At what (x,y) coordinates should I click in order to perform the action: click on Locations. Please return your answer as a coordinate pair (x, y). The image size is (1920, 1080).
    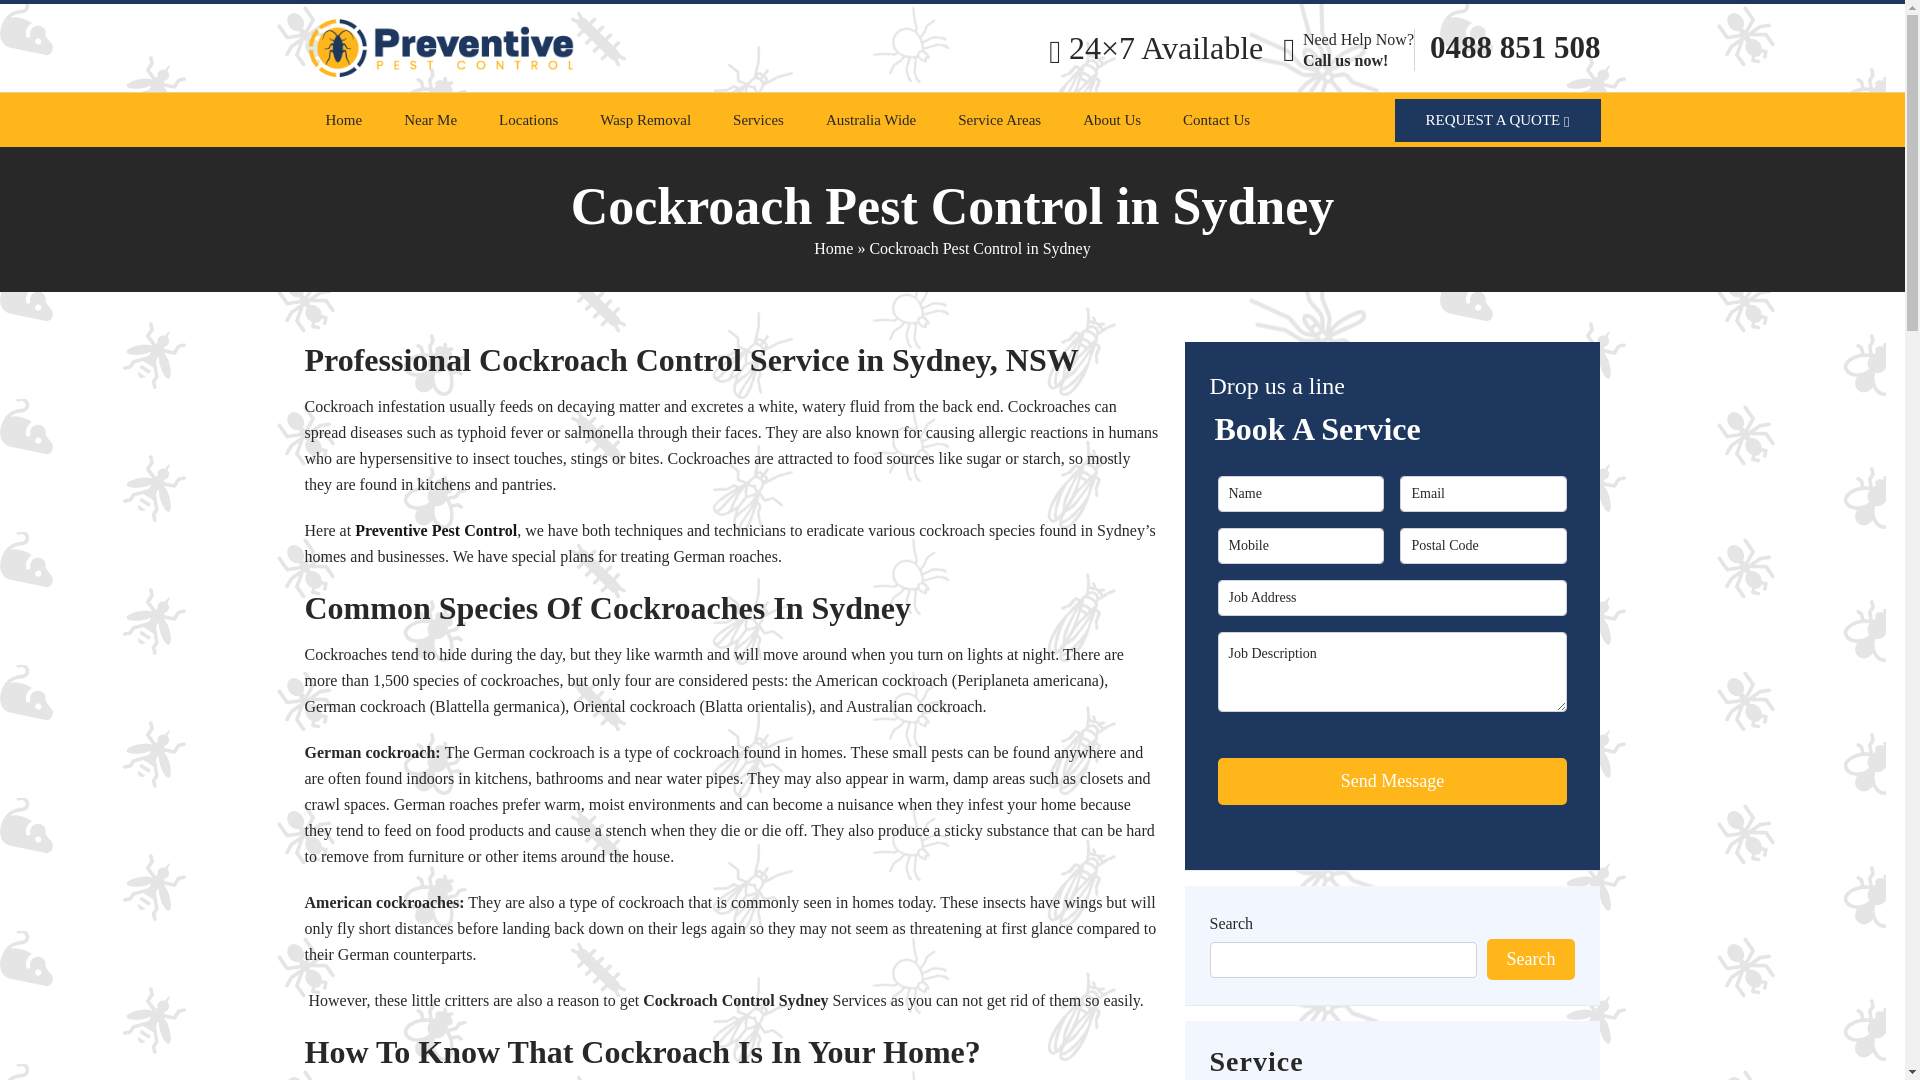
    Looking at the image, I should click on (528, 119).